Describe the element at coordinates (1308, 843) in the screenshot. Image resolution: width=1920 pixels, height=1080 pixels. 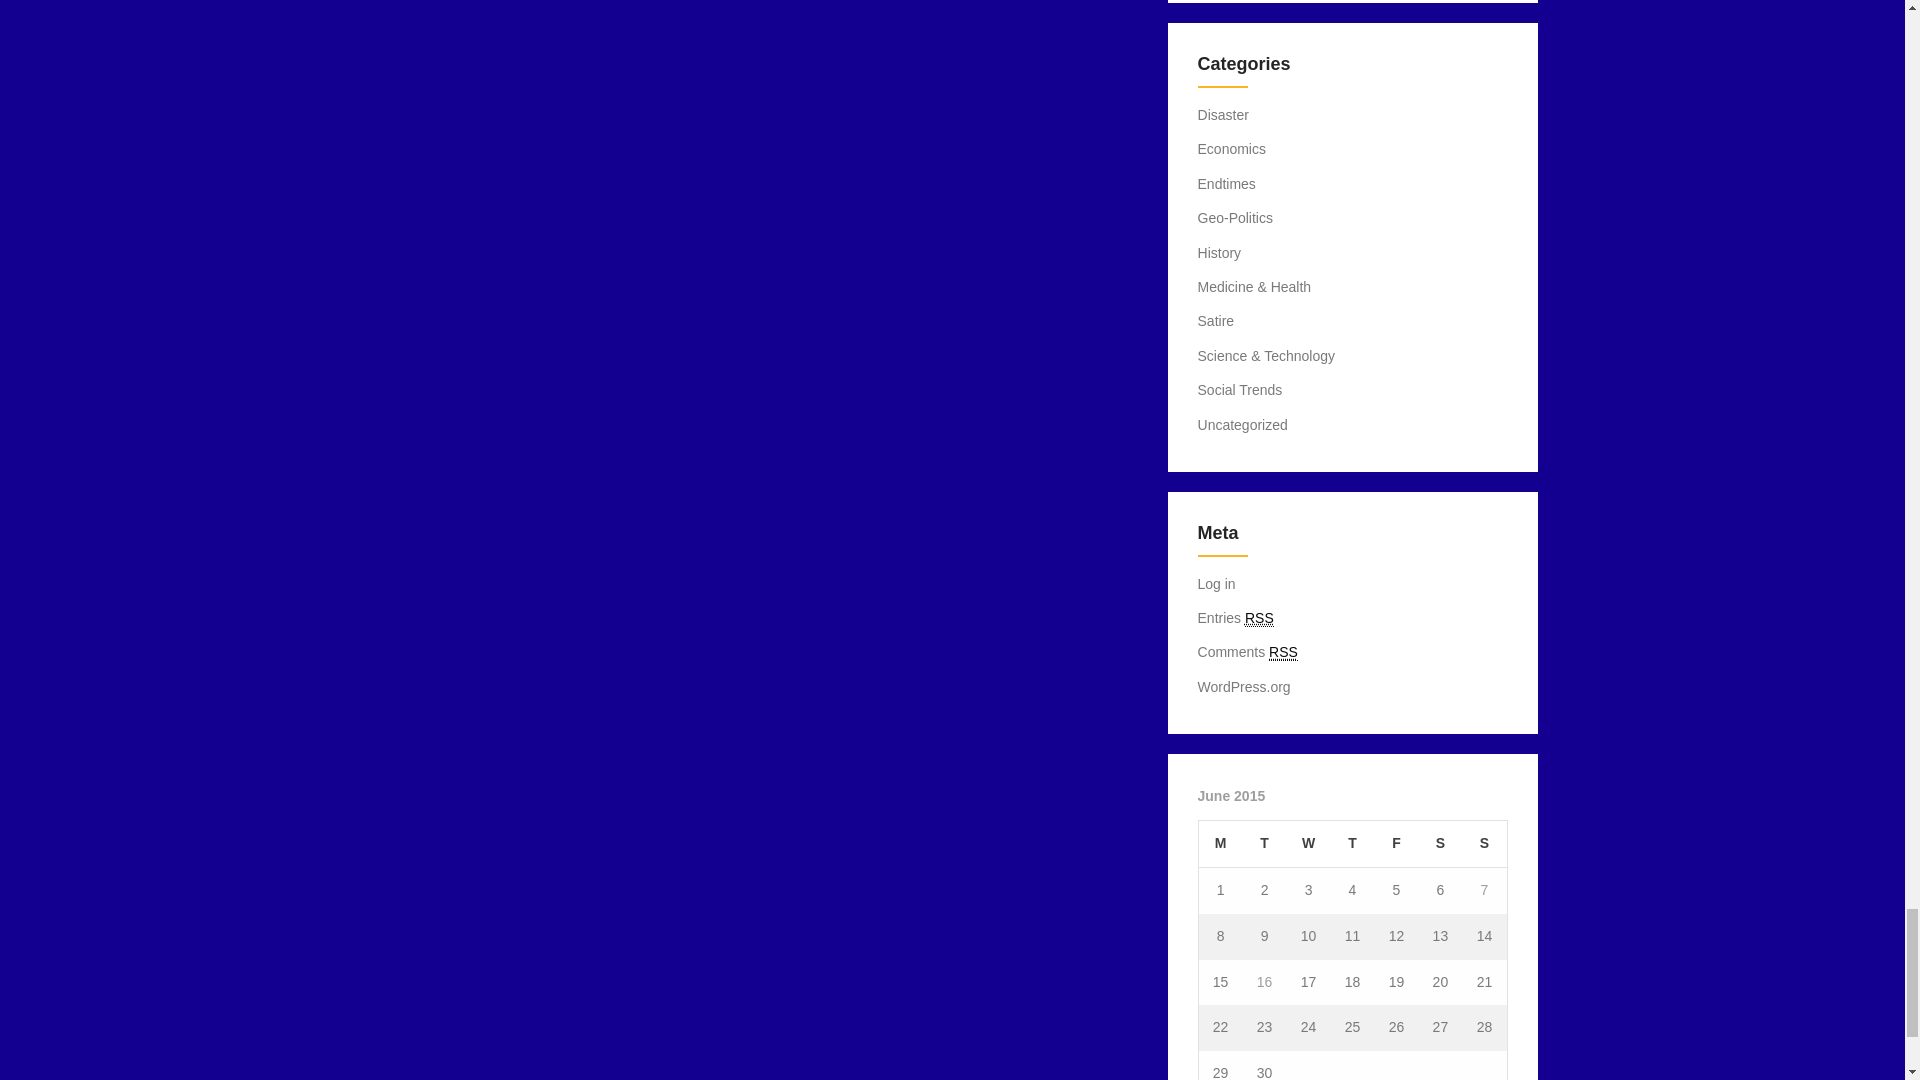
I see `Wednesday` at that location.